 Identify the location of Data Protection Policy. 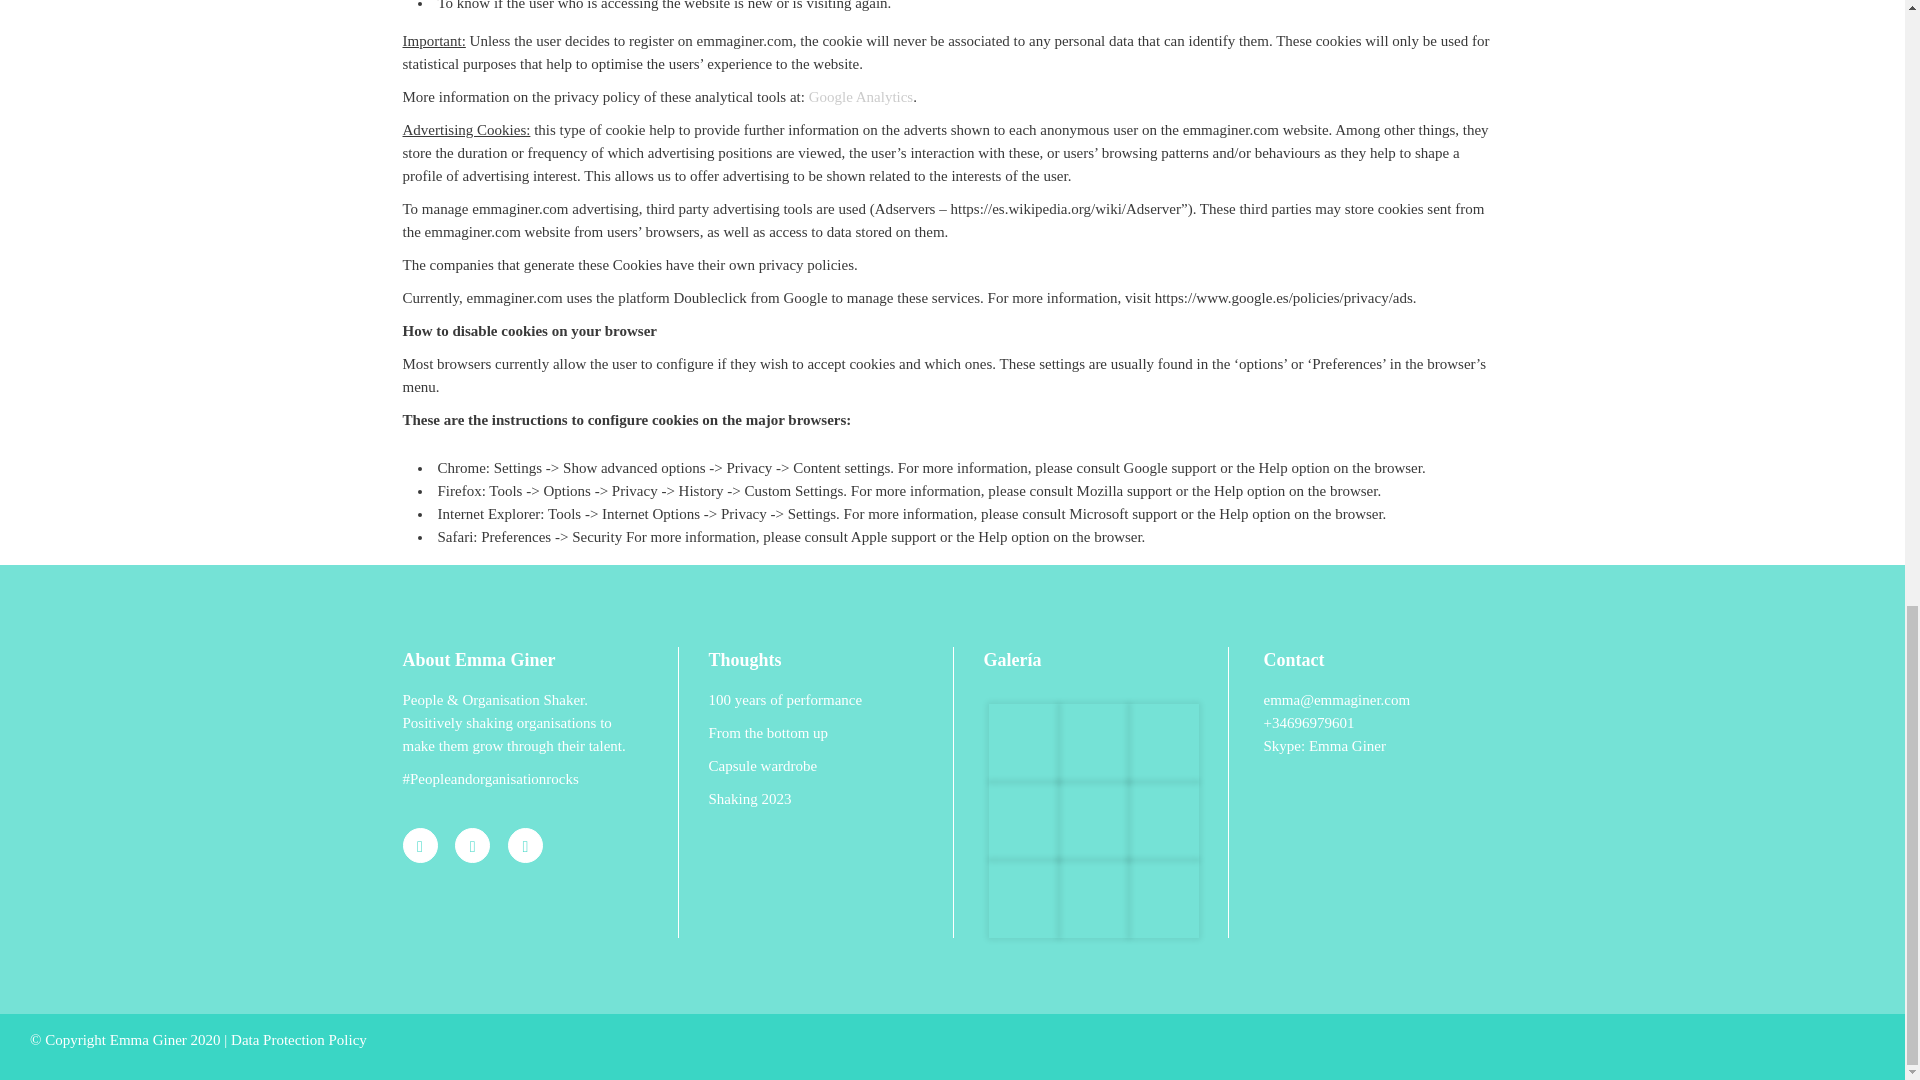
(298, 1040).